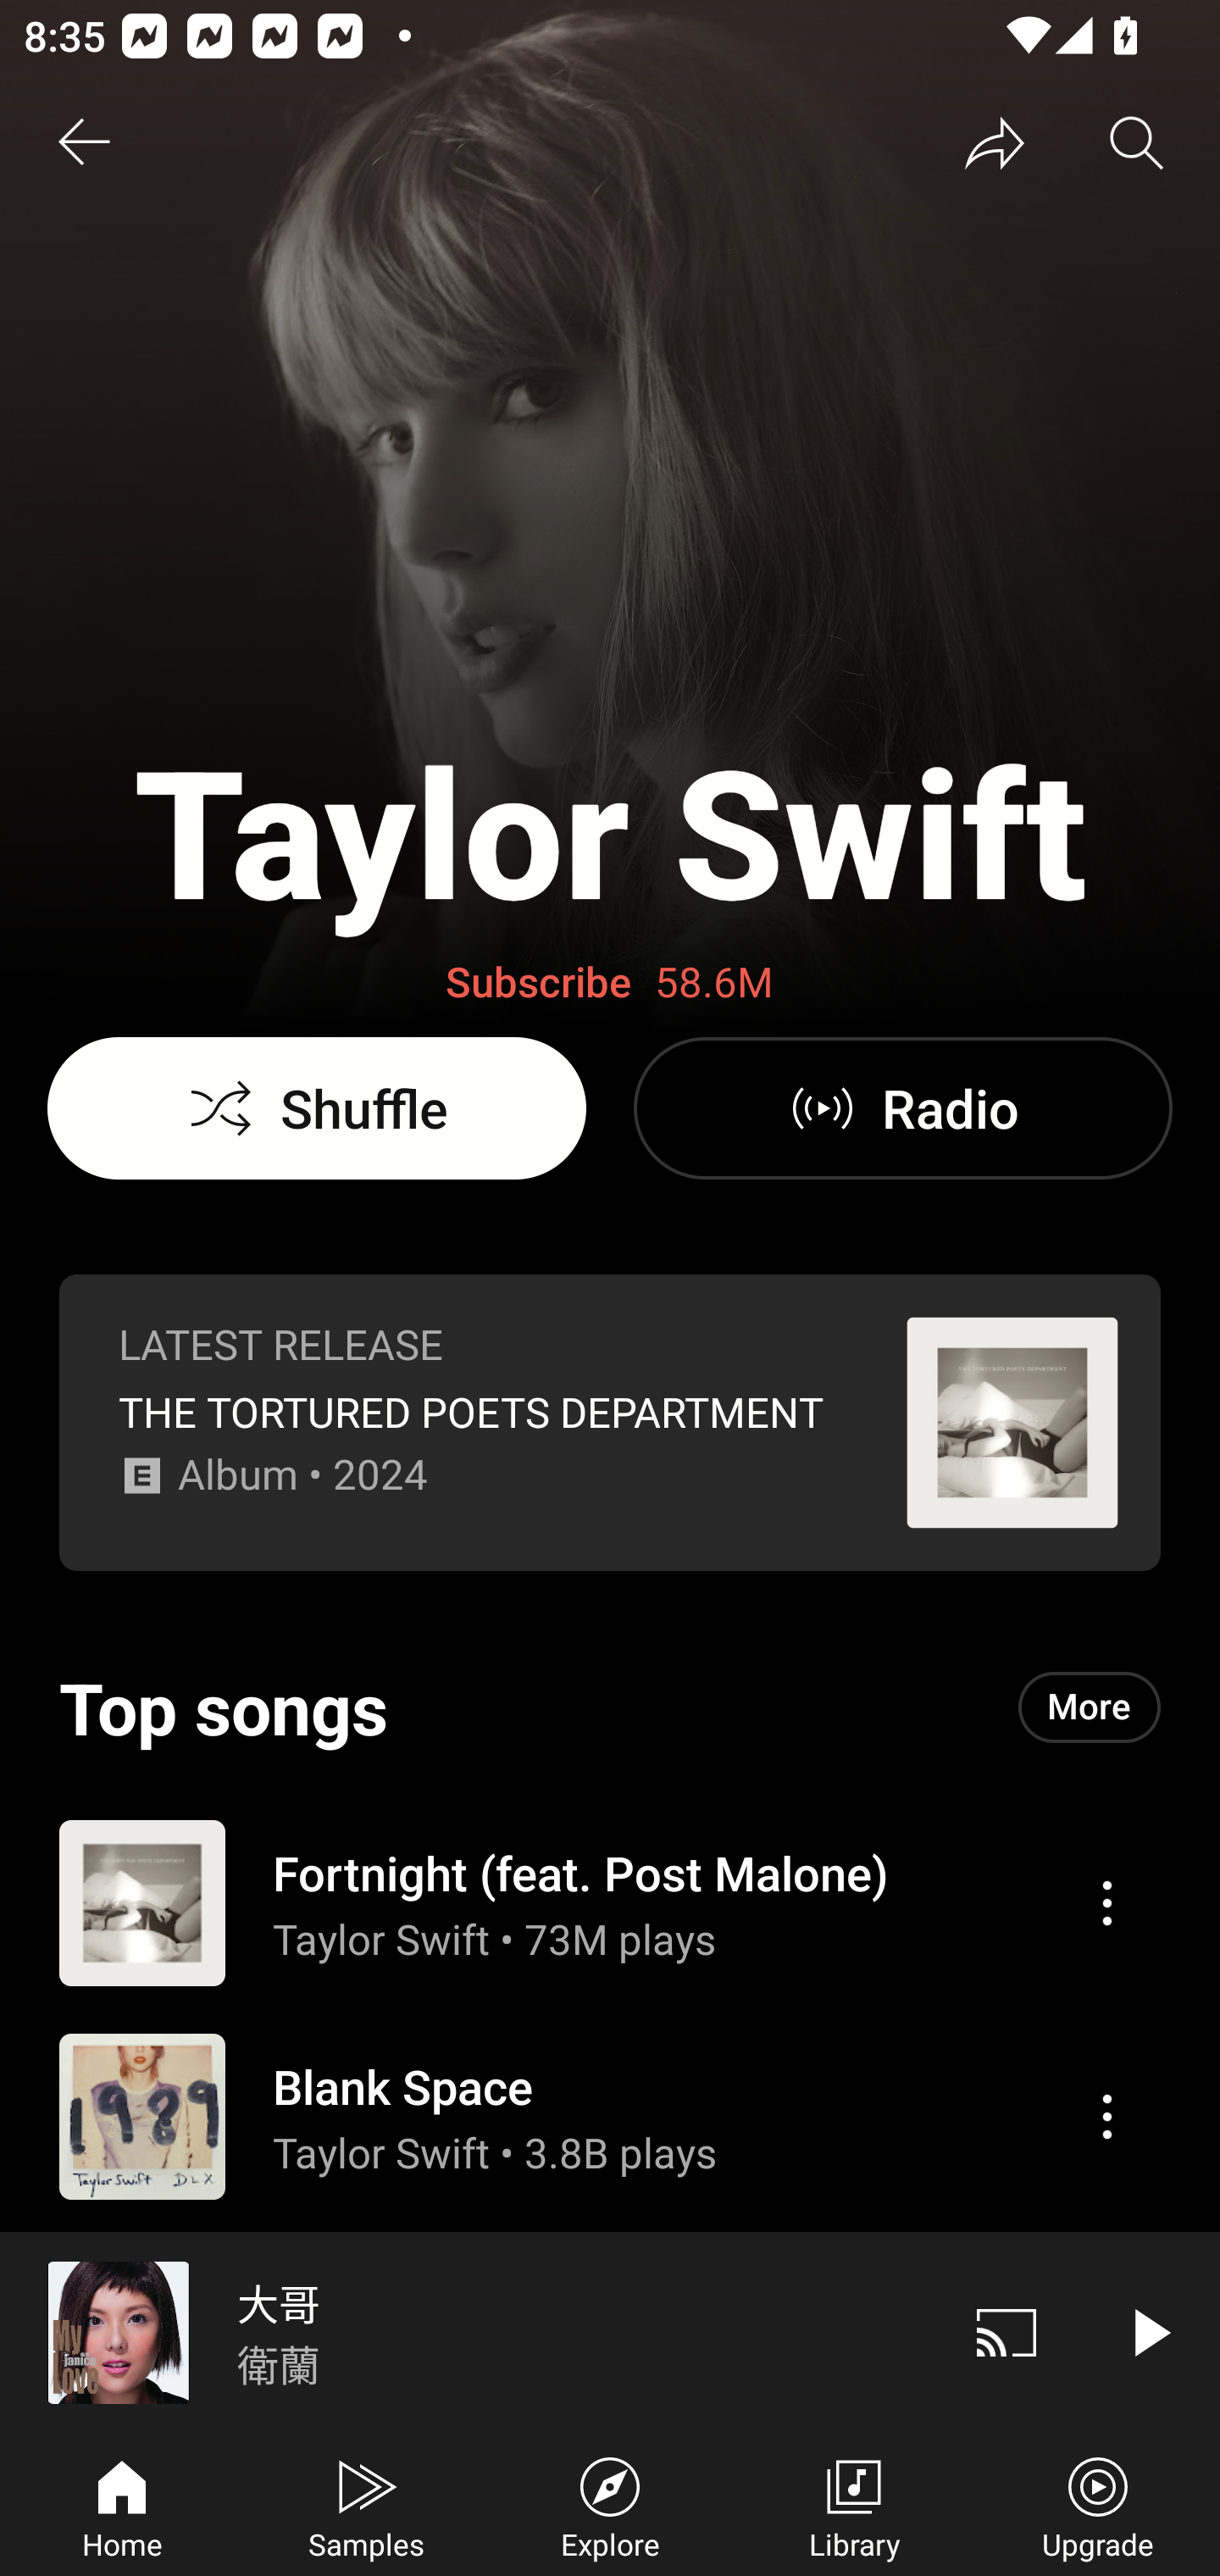  I want to click on Samples, so click(366, 2505).